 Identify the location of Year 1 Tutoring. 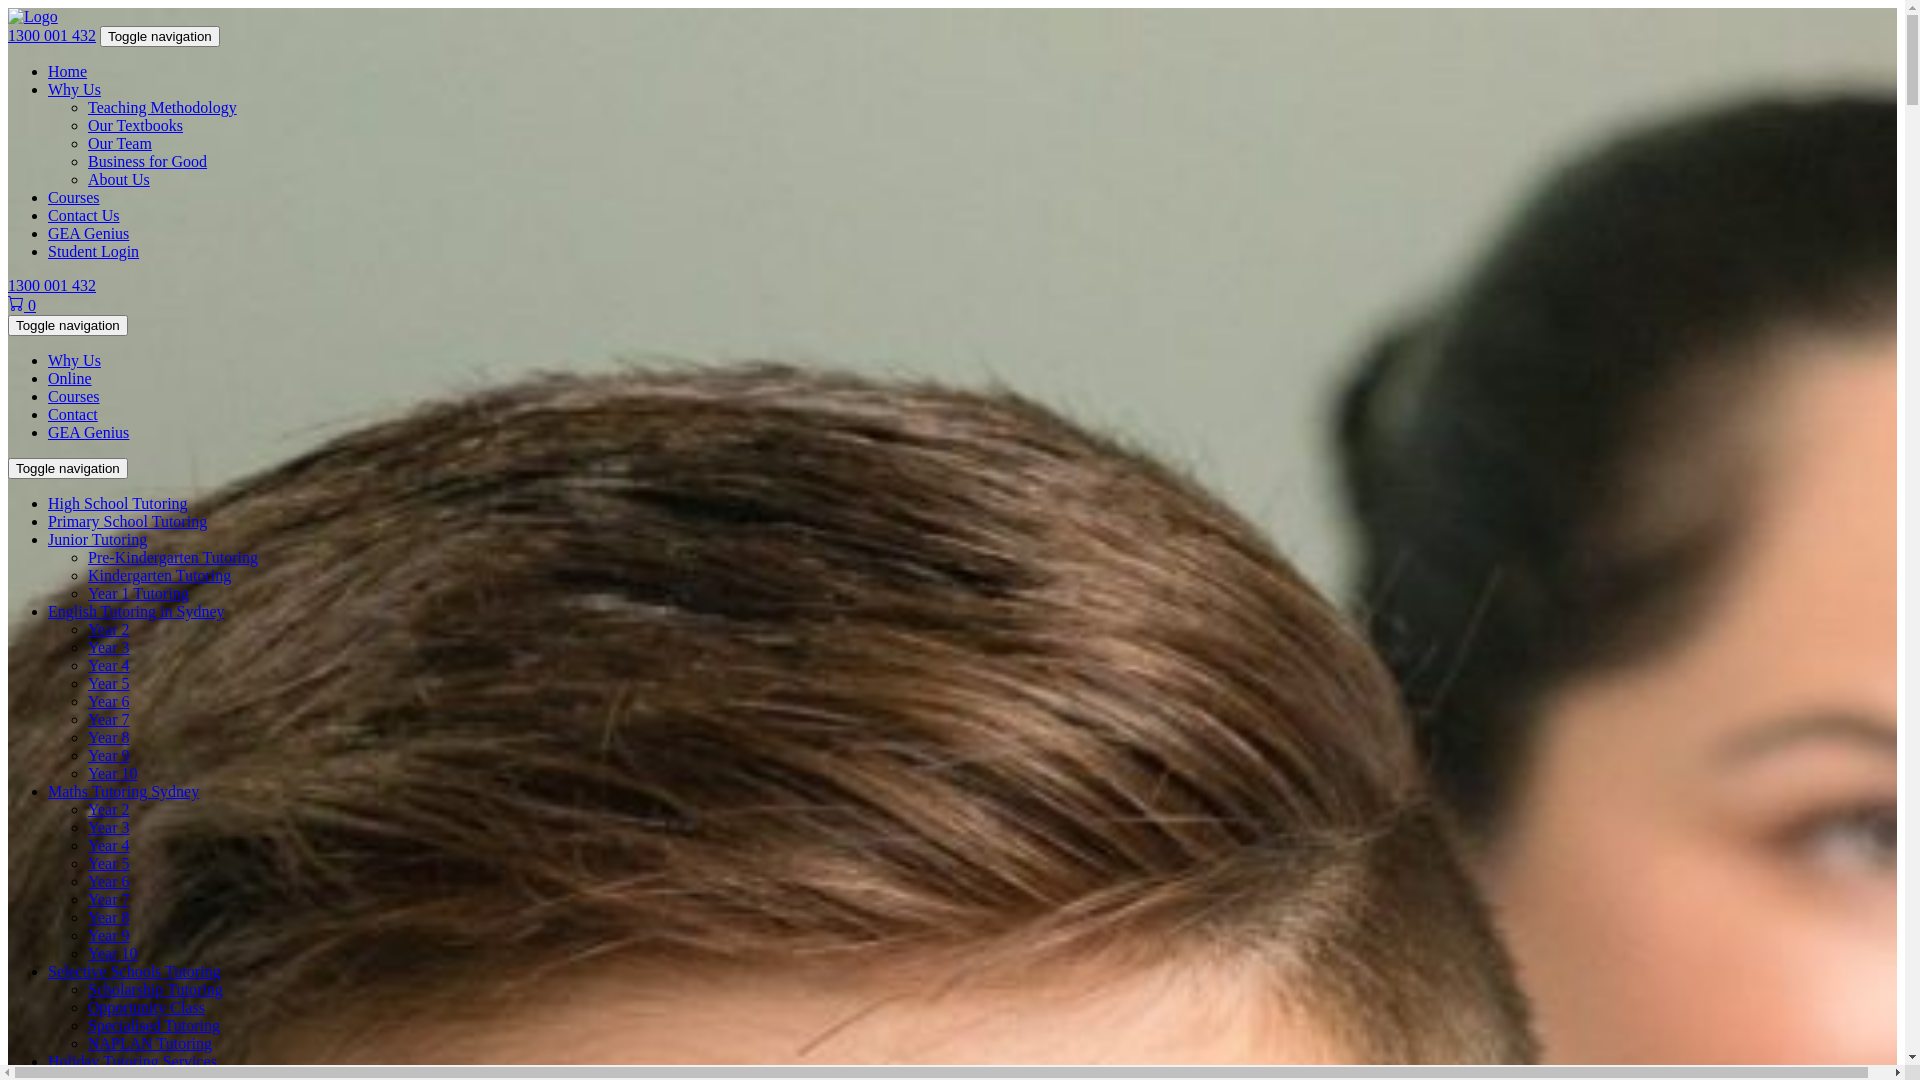
(138, 594).